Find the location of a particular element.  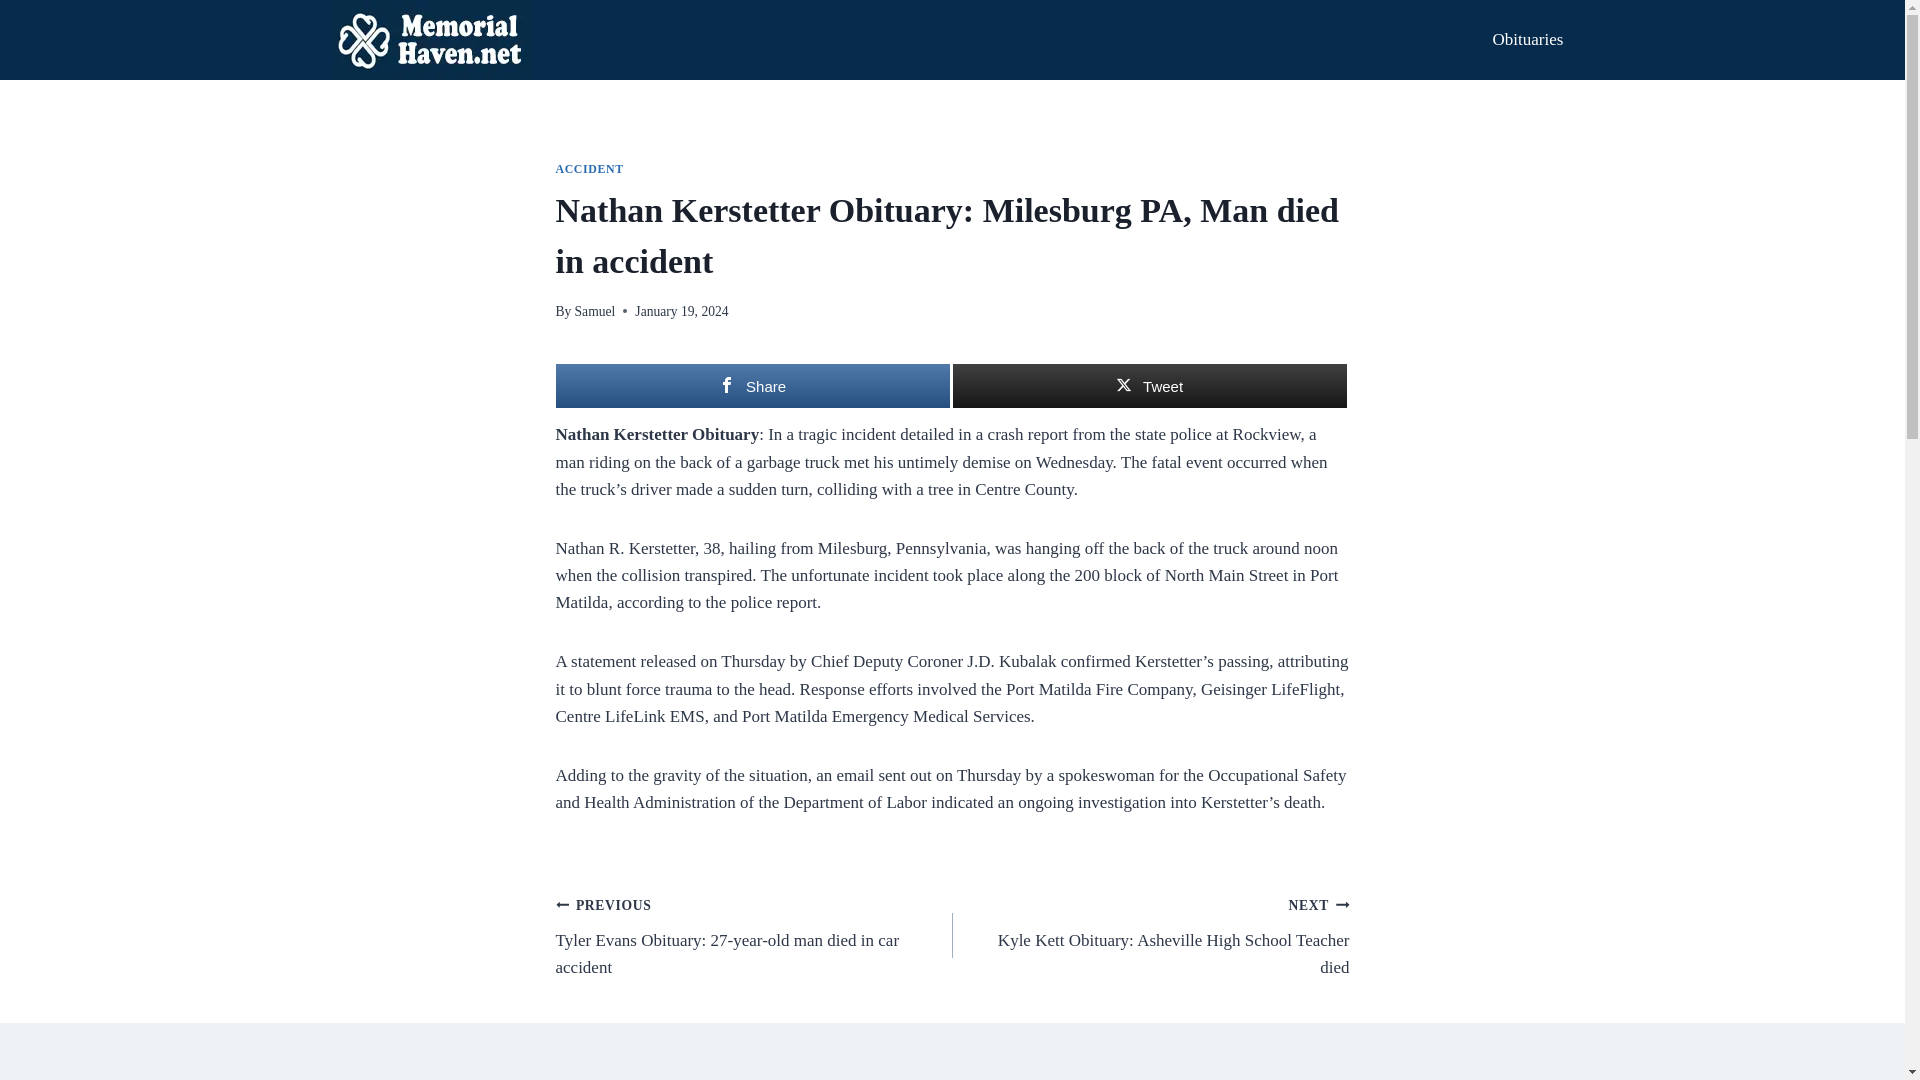

Obituaries is located at coordinates (1527, 40).